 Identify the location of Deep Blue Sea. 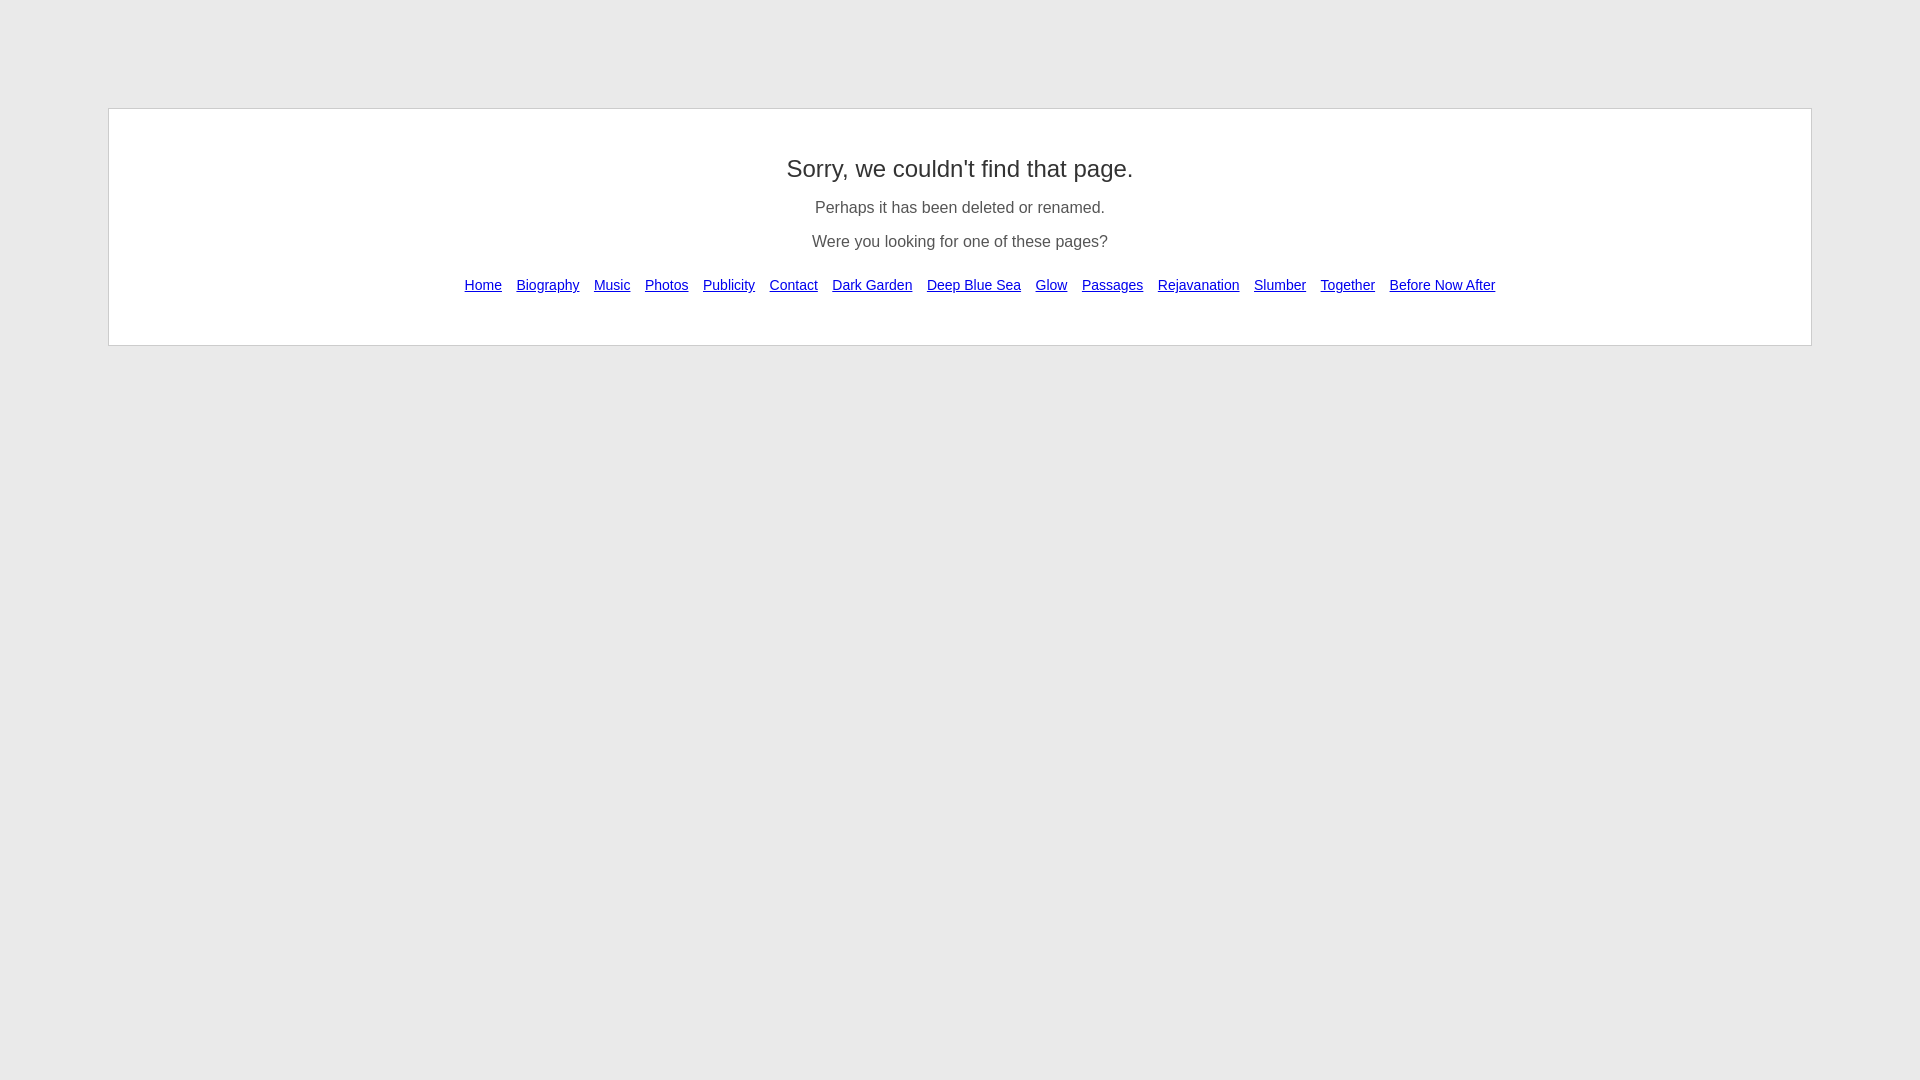
(974, 285).